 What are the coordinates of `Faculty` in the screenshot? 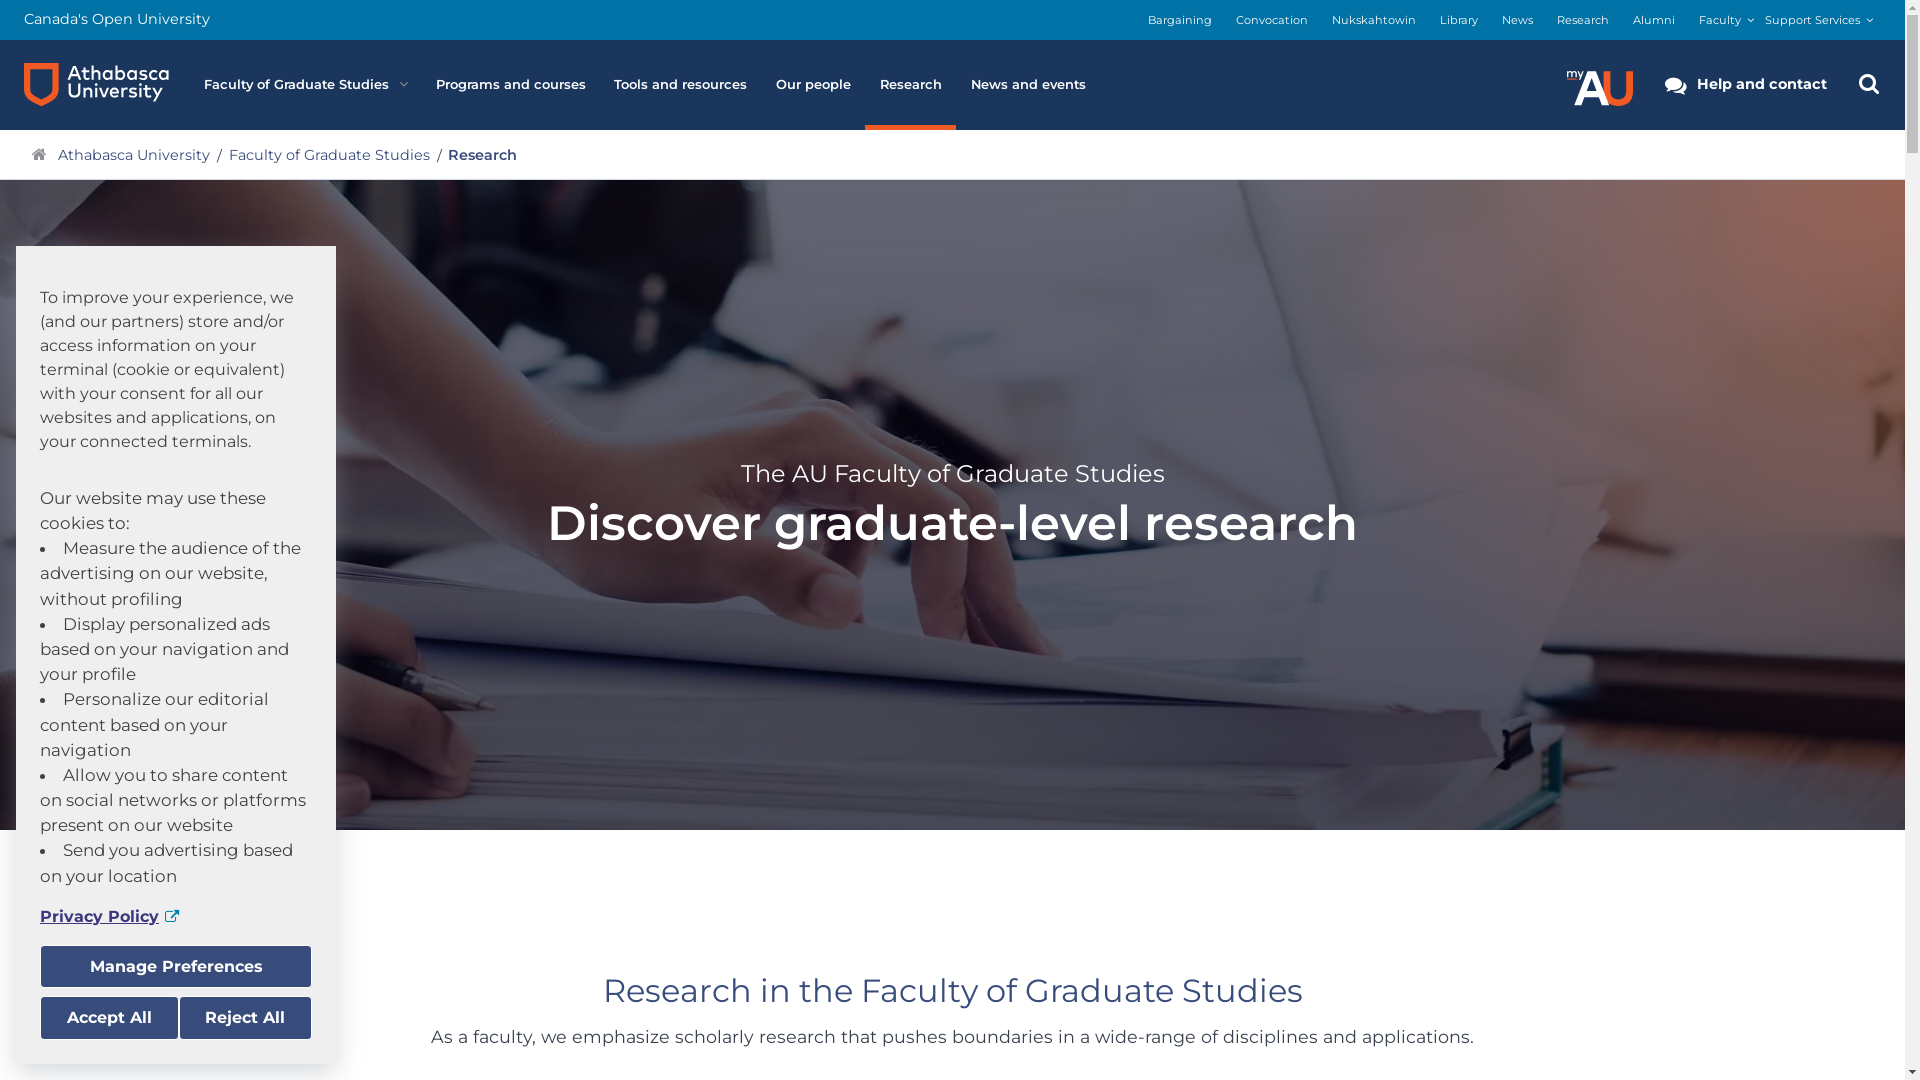 It's located at (1720, 20).